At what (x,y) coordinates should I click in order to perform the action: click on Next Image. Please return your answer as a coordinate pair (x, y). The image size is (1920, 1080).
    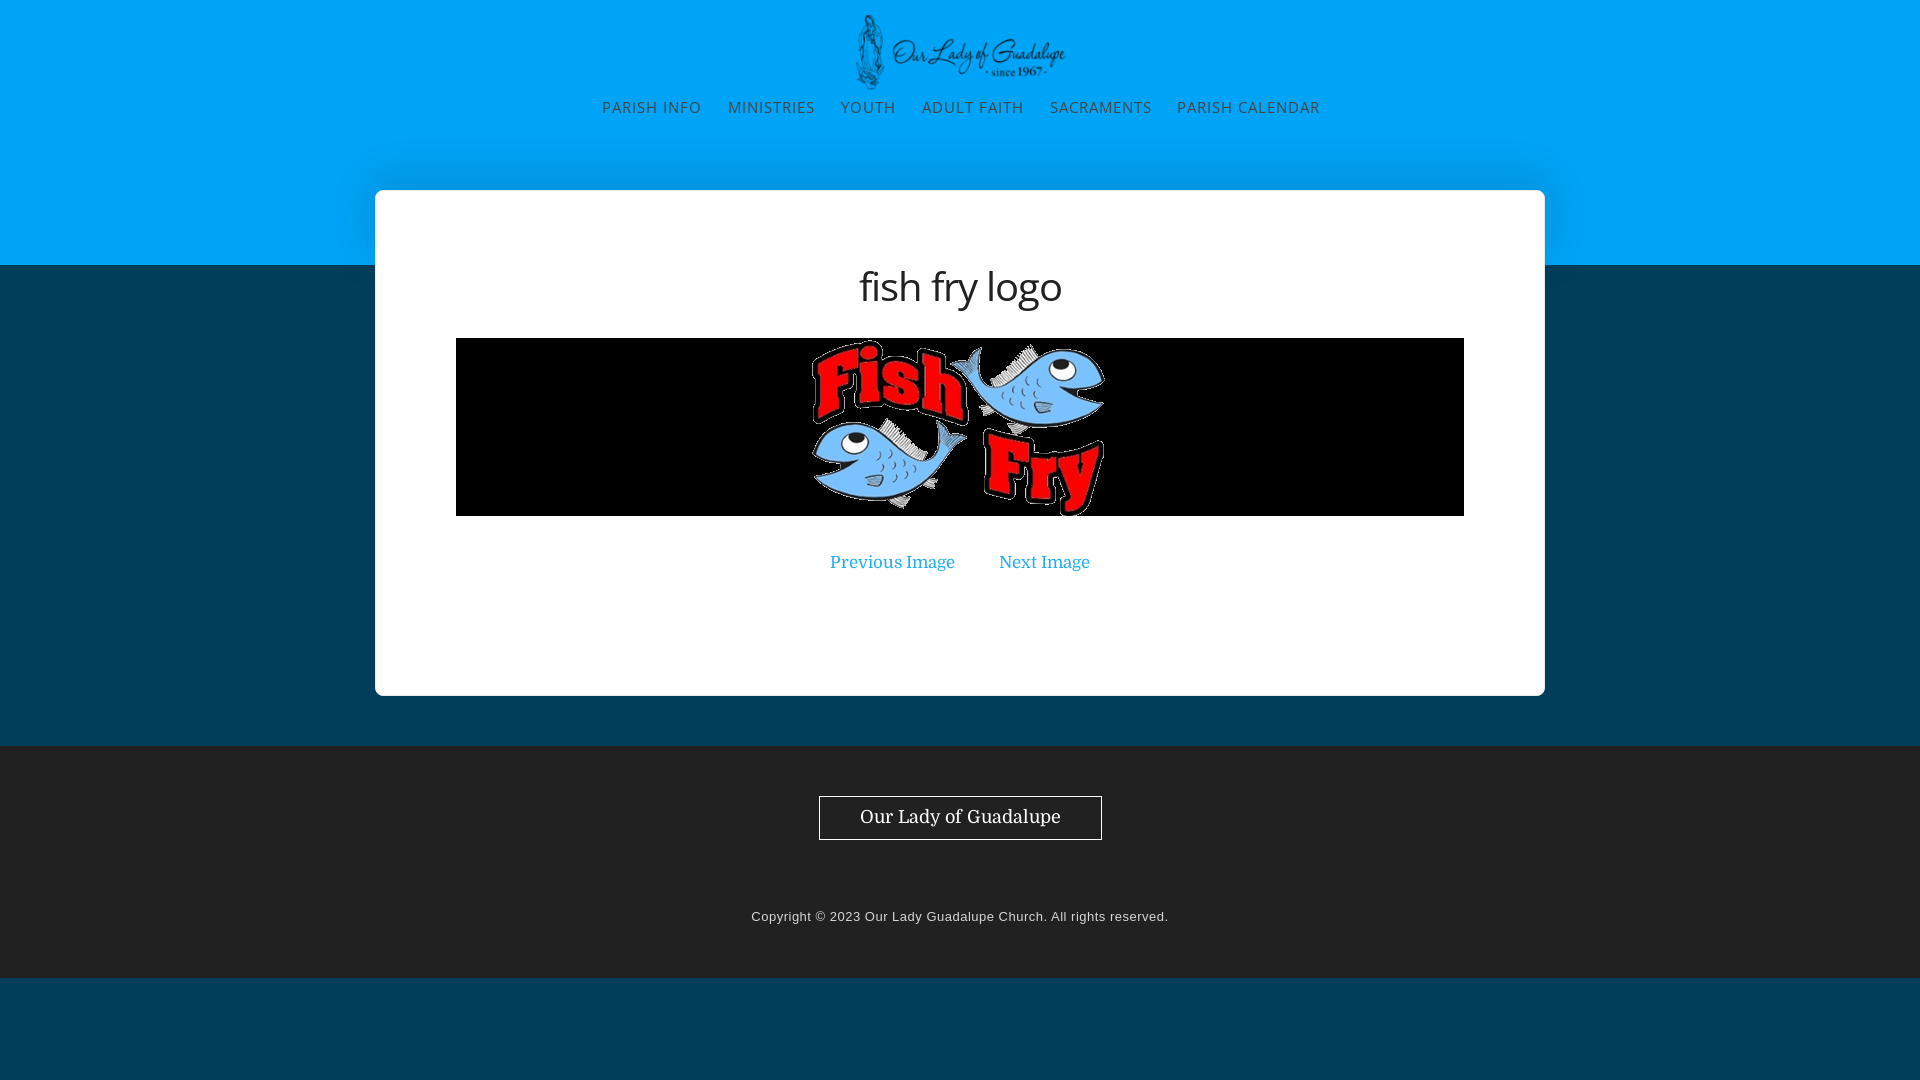
    Looking at the image, I should click on (1044, 562).